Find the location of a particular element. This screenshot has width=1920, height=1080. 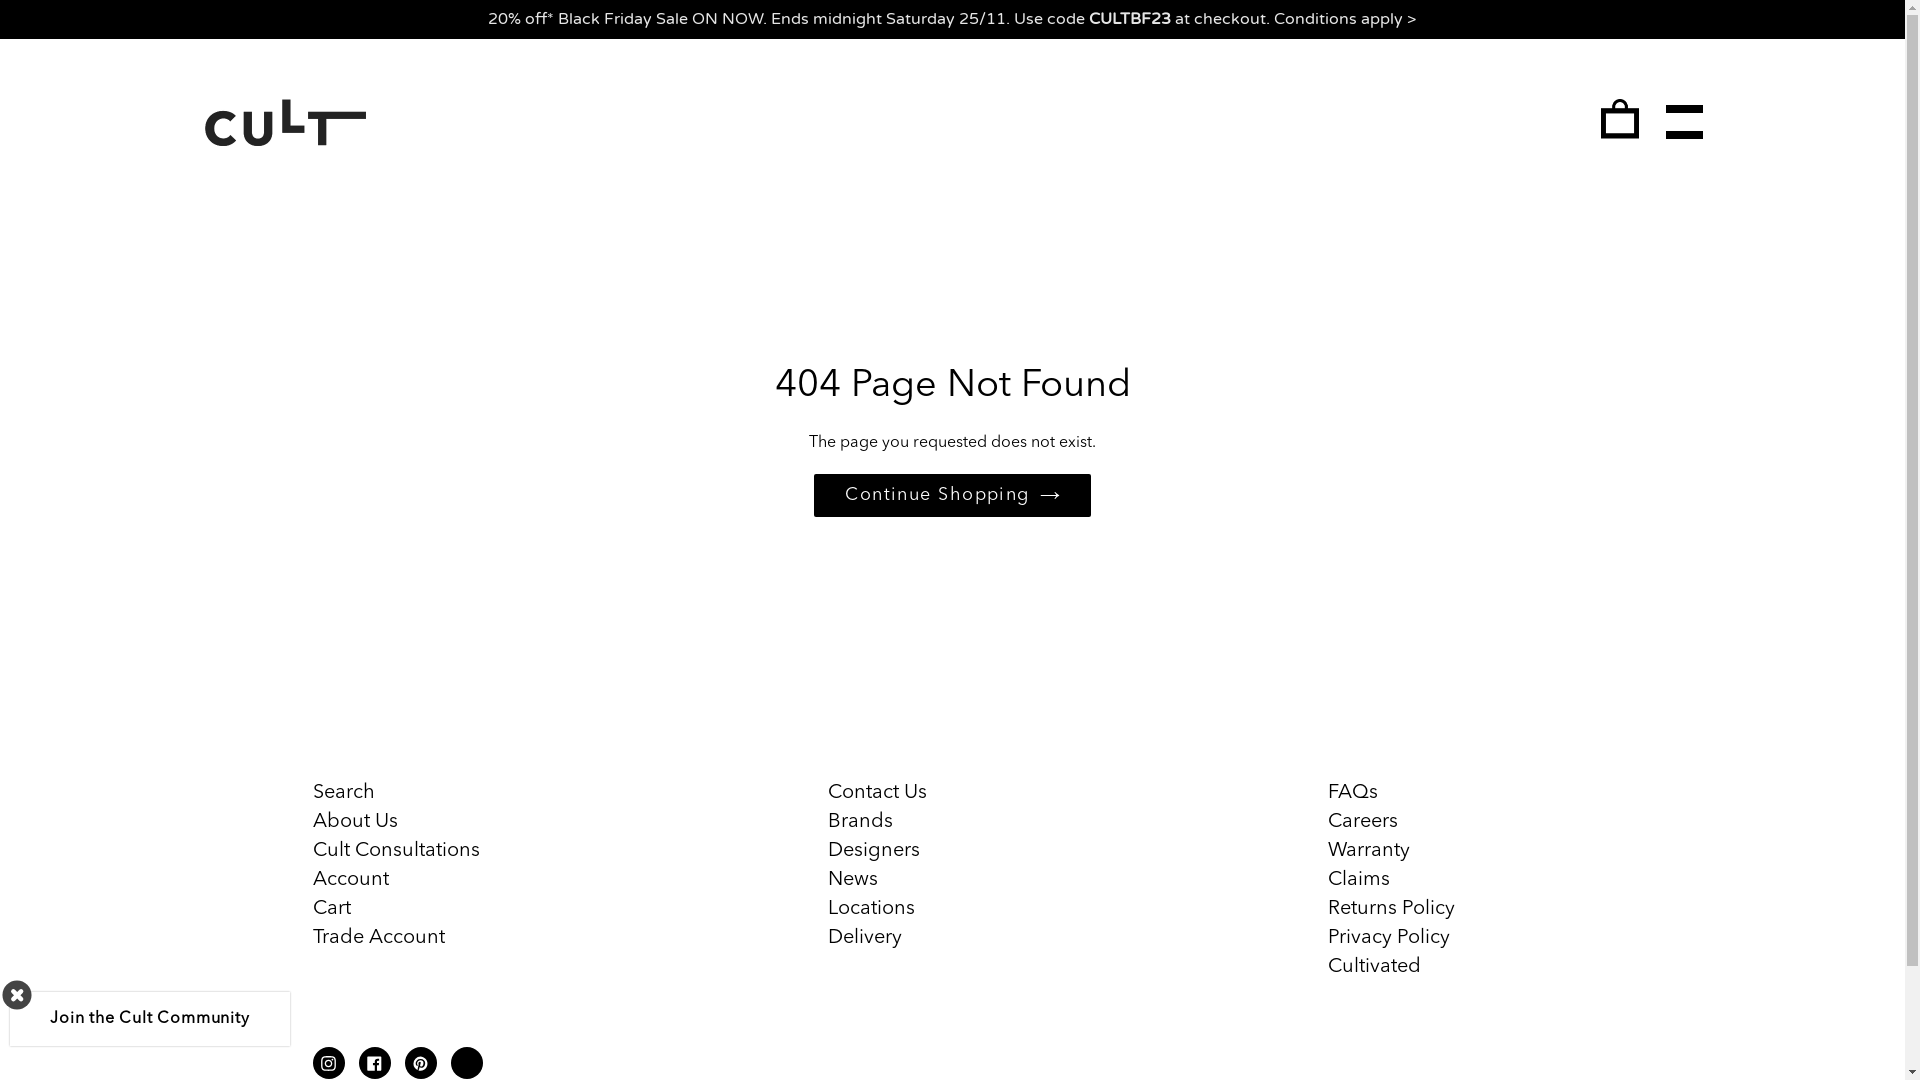

Cultivated is located at coordinates (1374, 967).